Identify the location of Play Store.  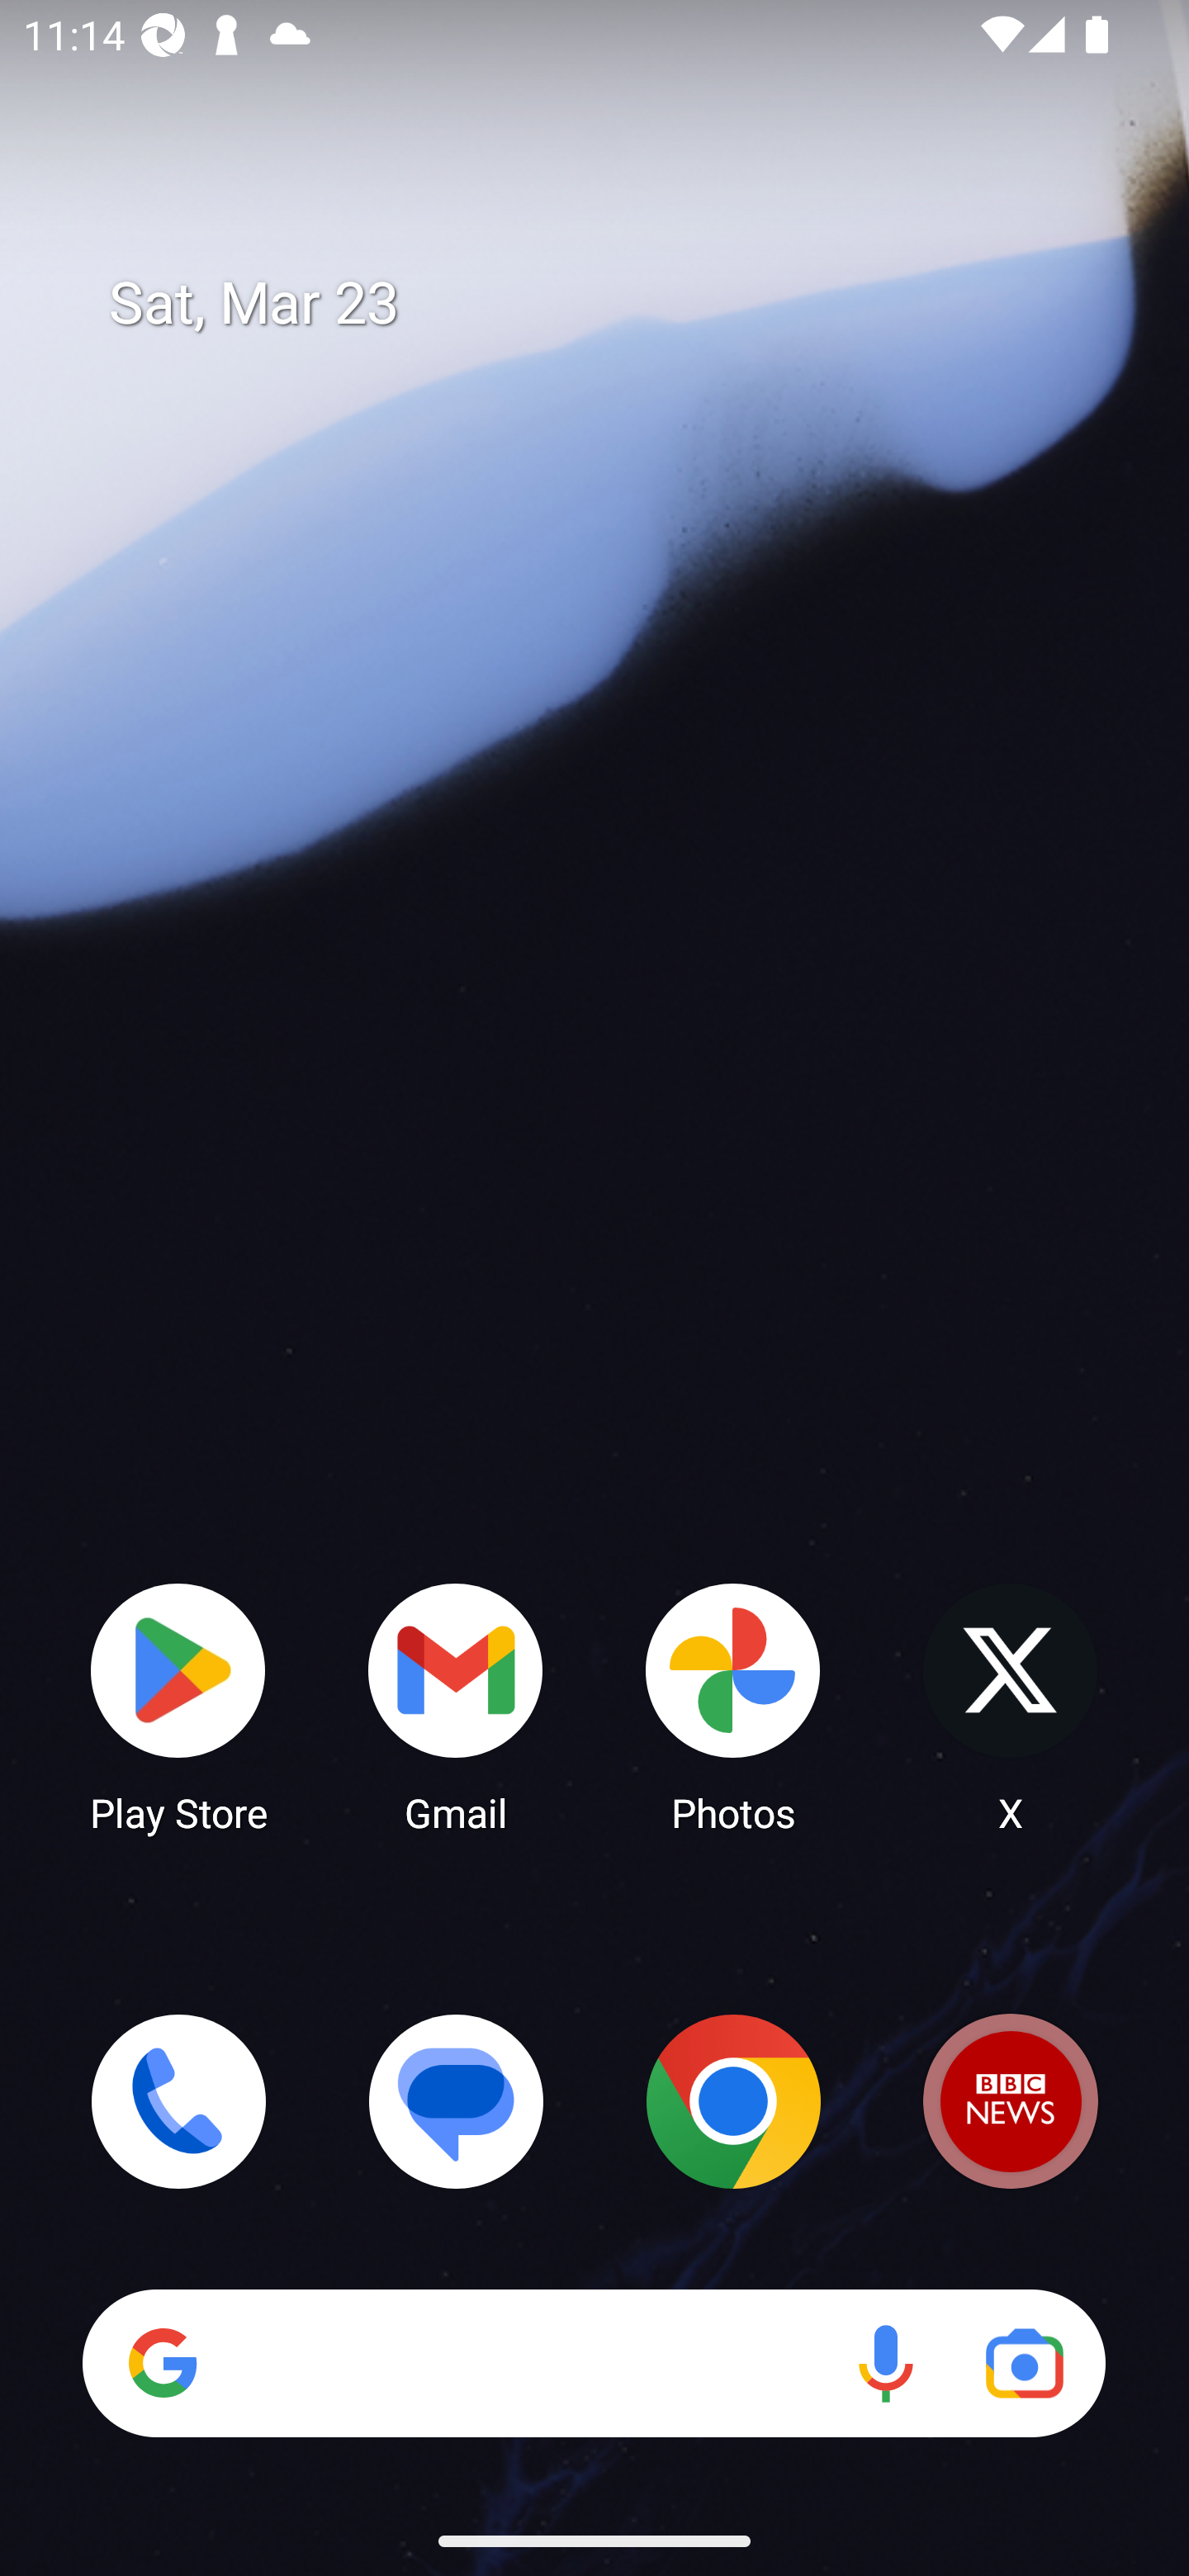
(178, 1706).